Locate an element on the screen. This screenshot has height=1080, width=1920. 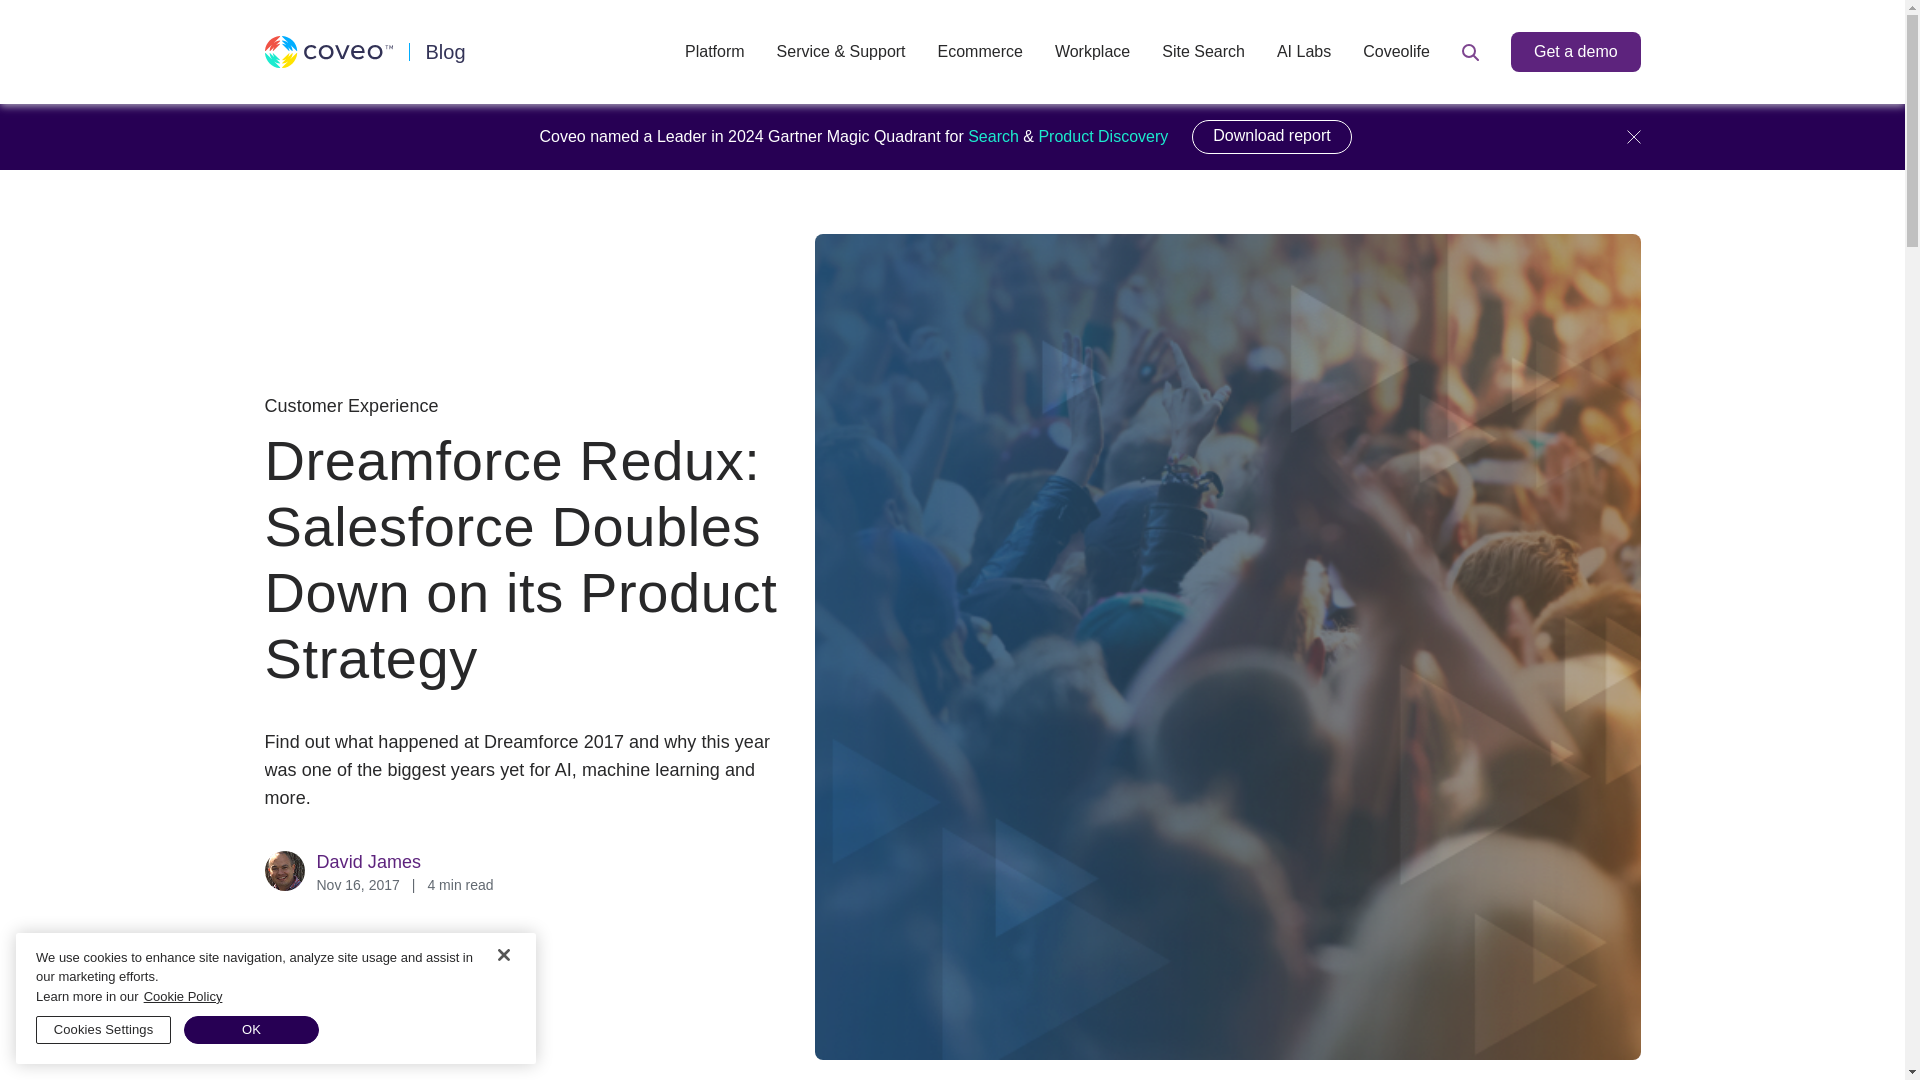
Get a demo is located at coordinates (1576, 52).